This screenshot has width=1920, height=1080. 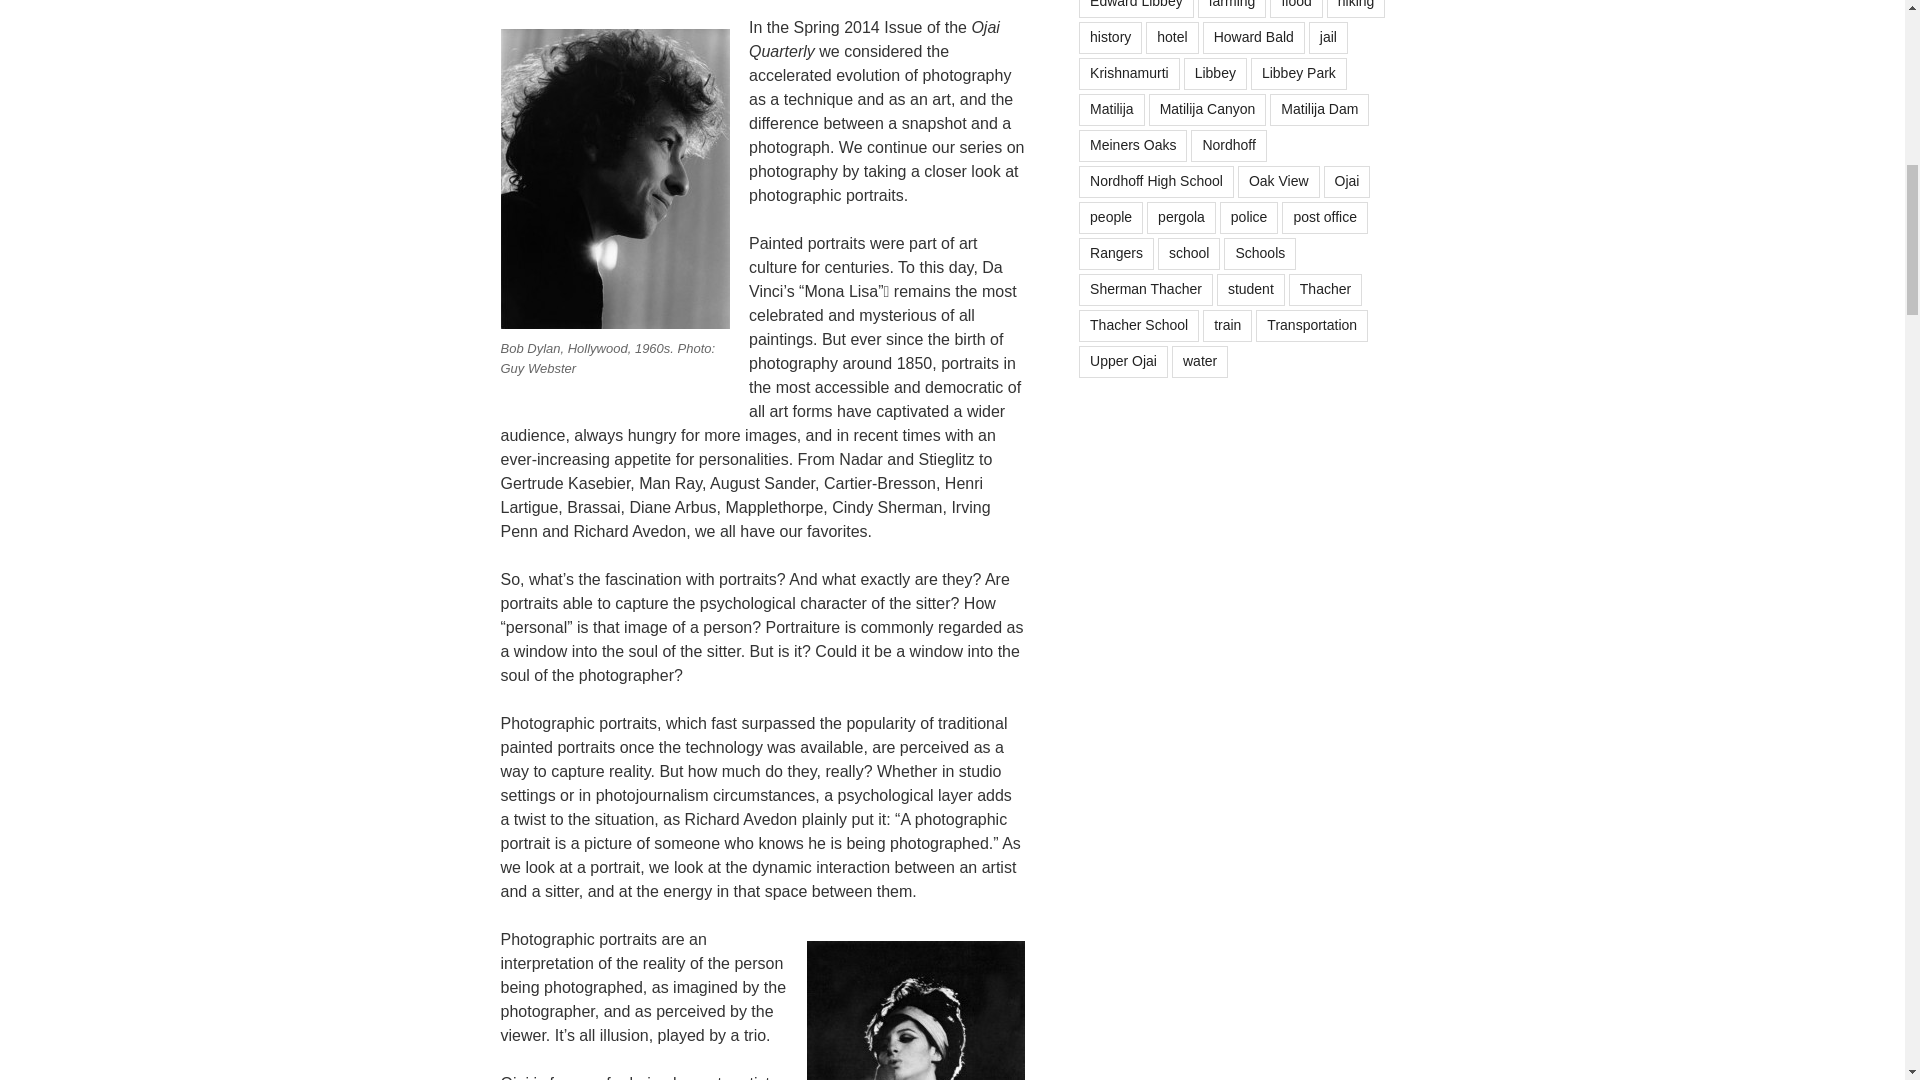 What do you see at coordinates (1232, 9) in the screenshot?
I see `farming` at bounding box center [1232, 9].